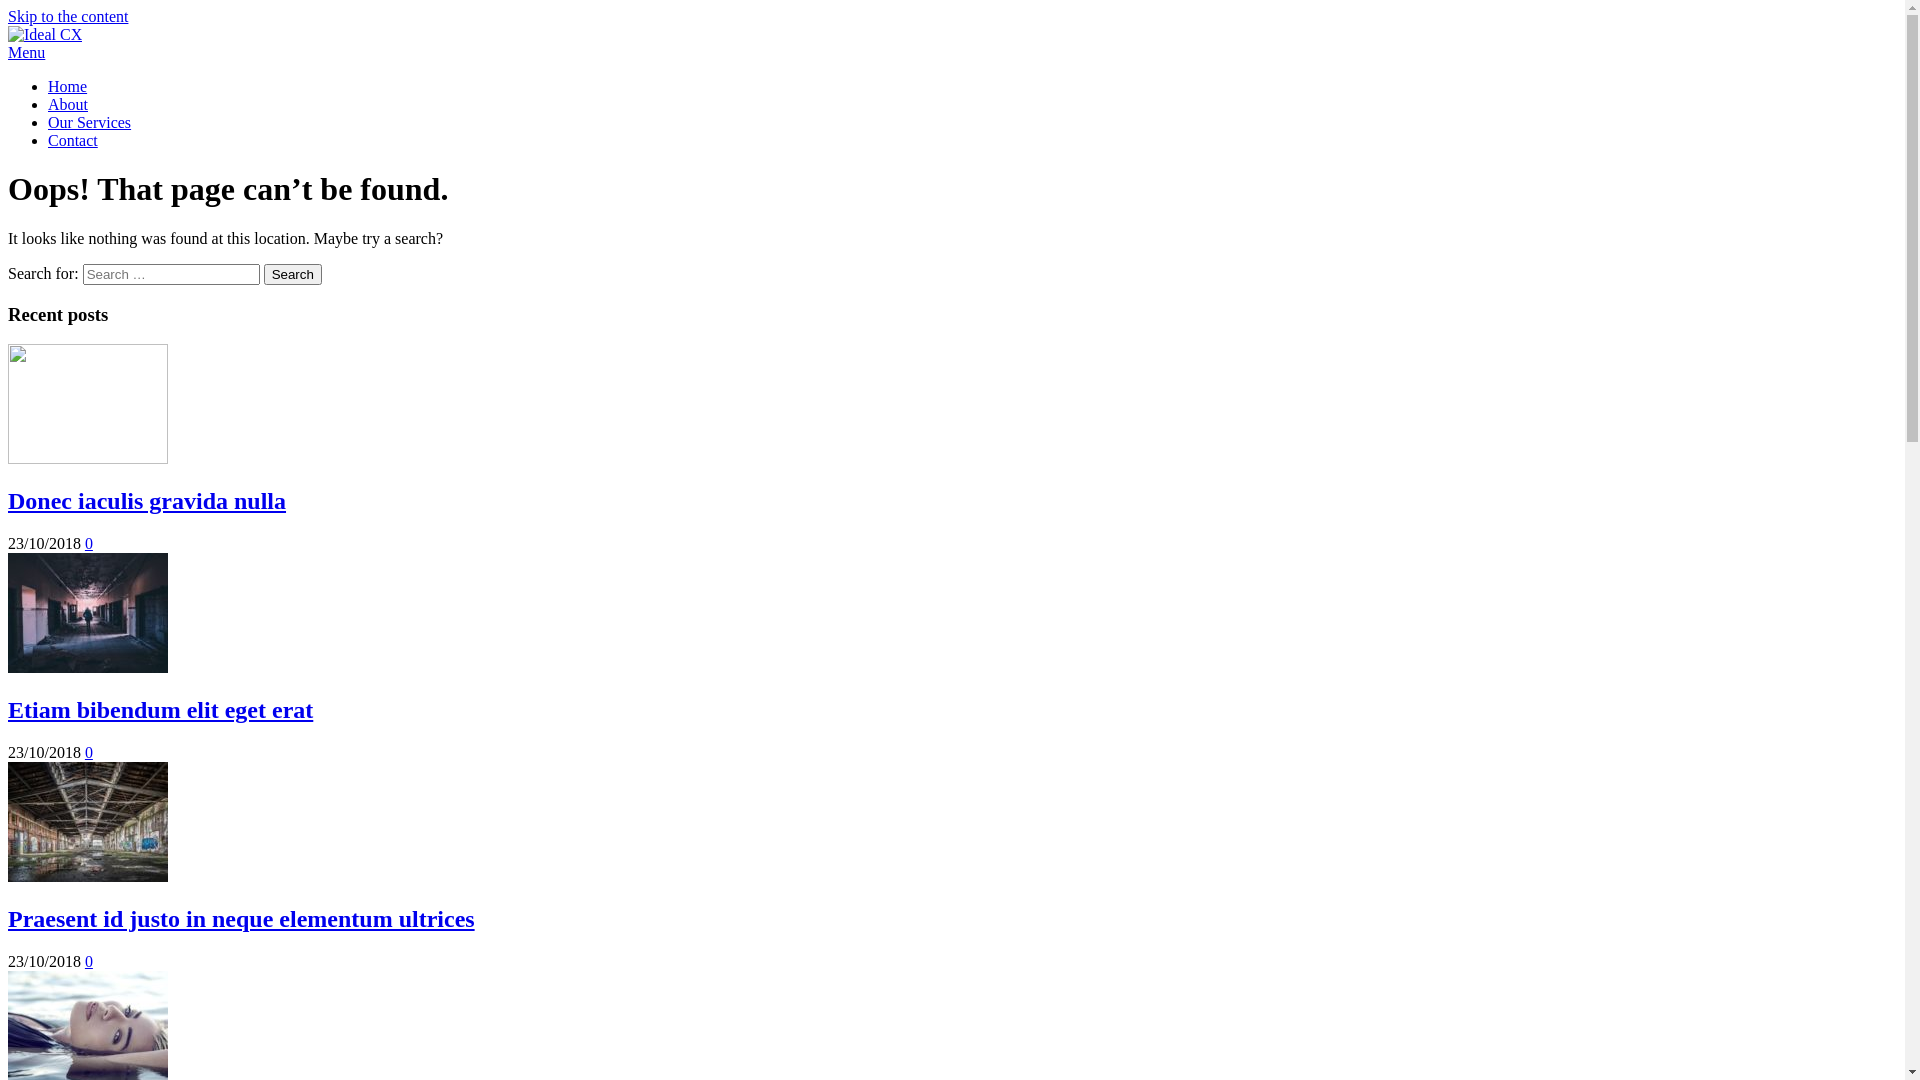 Image resolution: width=1920 pixels, height=1080 pixels. Describe the element at coordinates (68, 16) in the screenshot. I see `Skip to the content` at that location.